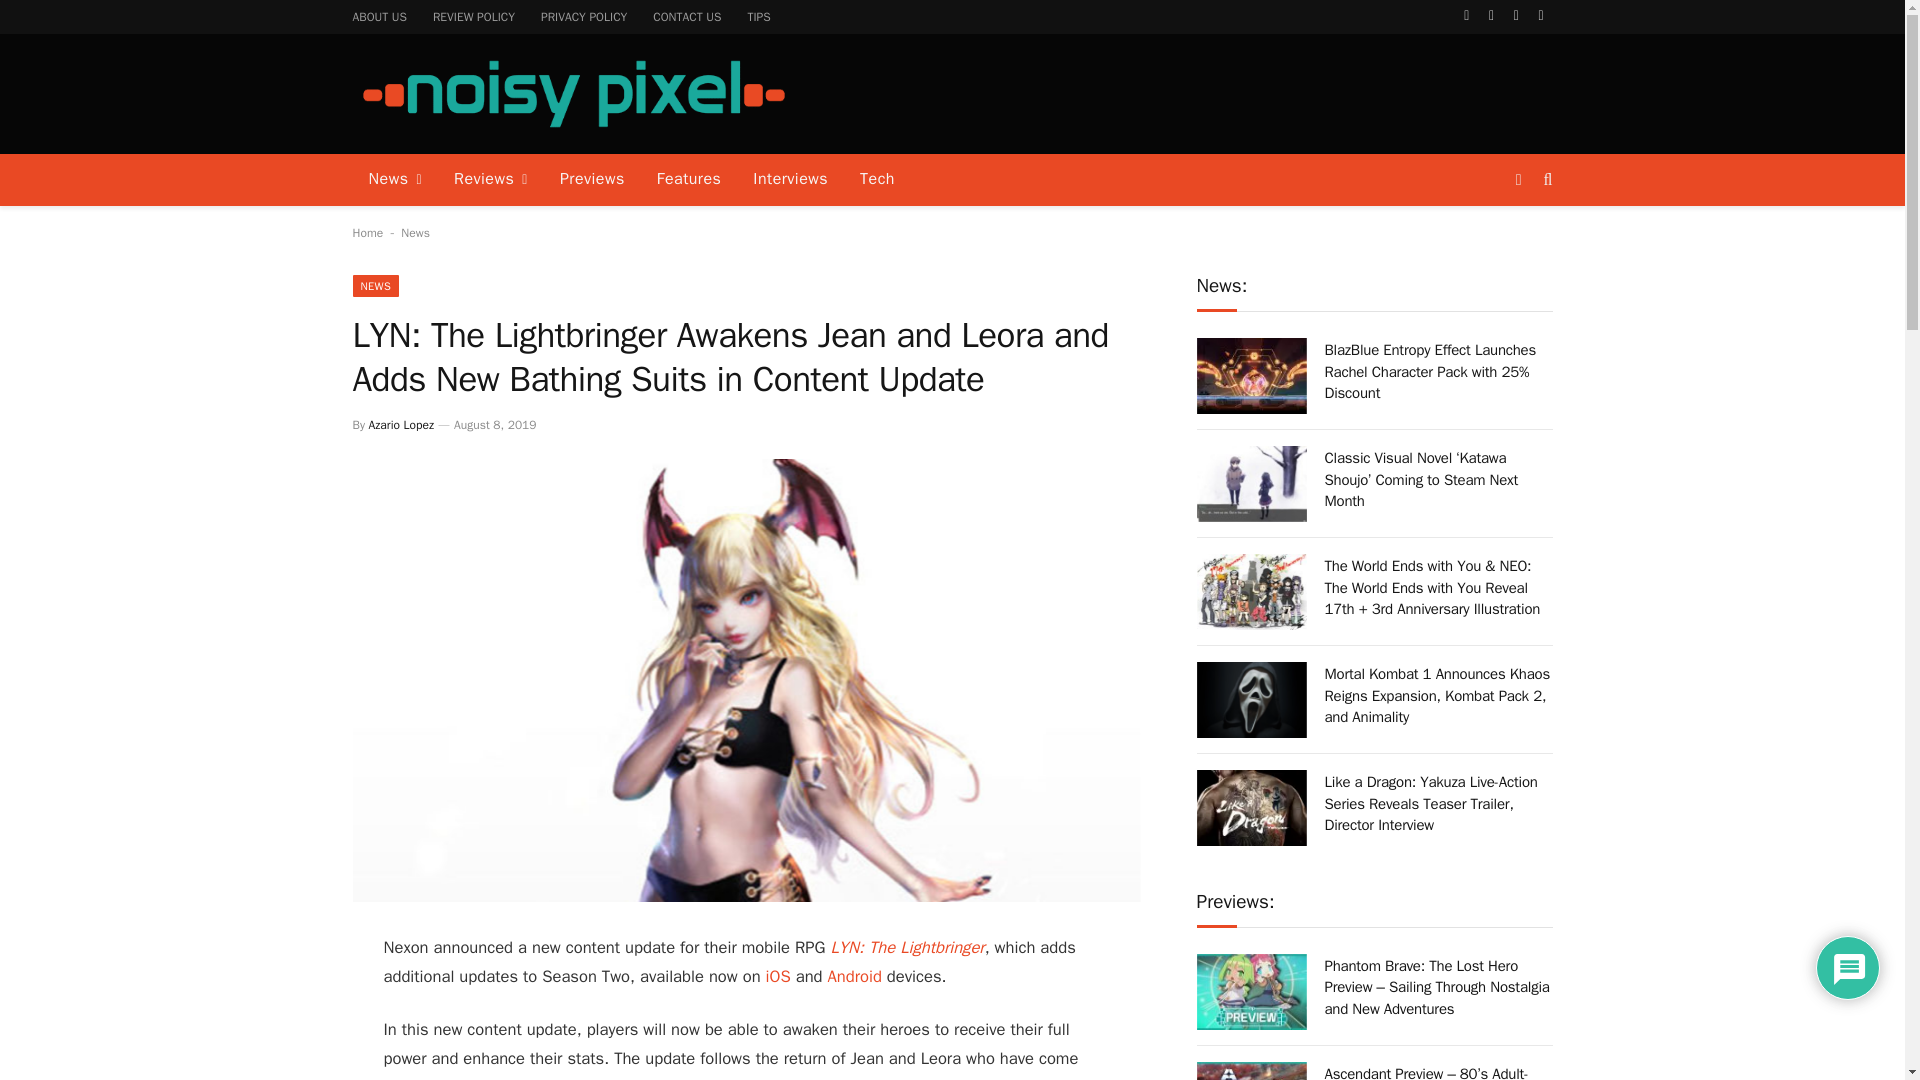 This screenshot has height=1080, width=1920. Describe the element at coordinates (592, 180) in the screenshot. I see `Previews` at that location.